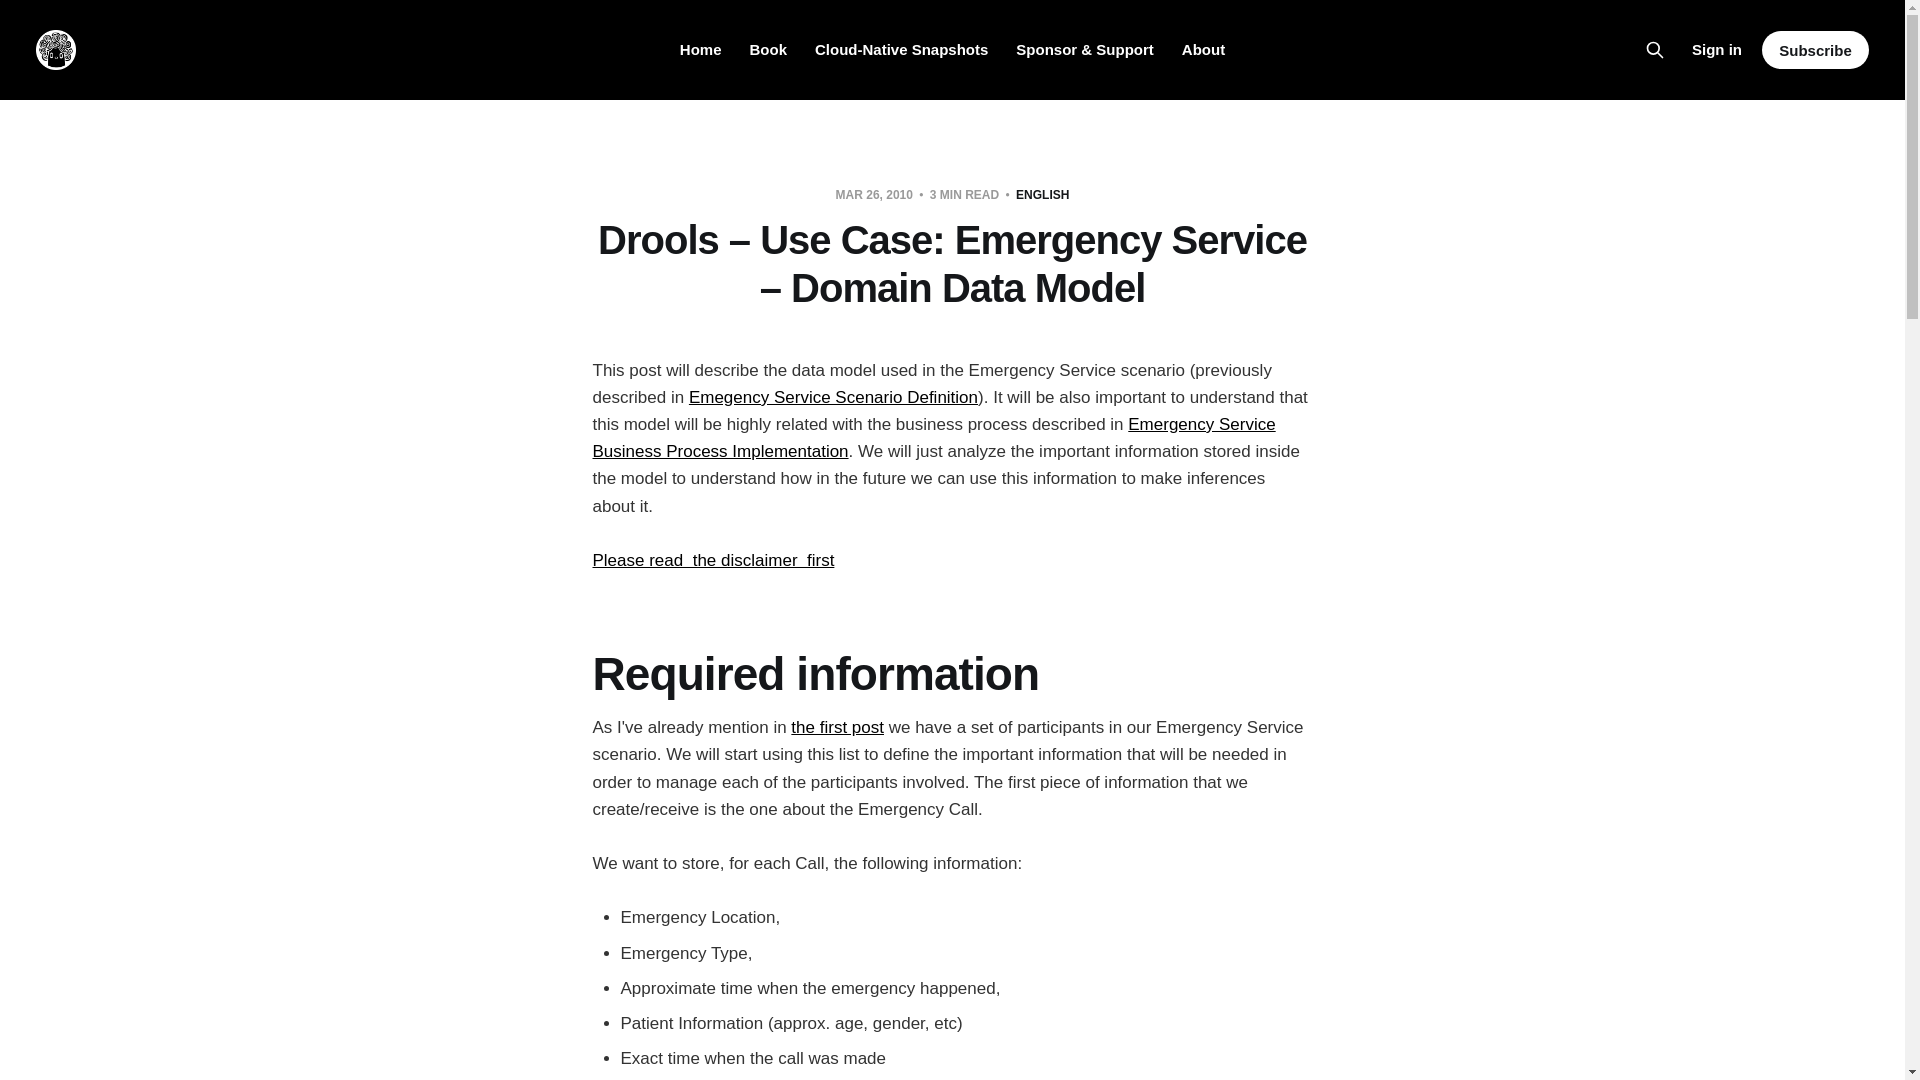  I want to click on Emergency Service Business Process Implementation, so click(932, 438).